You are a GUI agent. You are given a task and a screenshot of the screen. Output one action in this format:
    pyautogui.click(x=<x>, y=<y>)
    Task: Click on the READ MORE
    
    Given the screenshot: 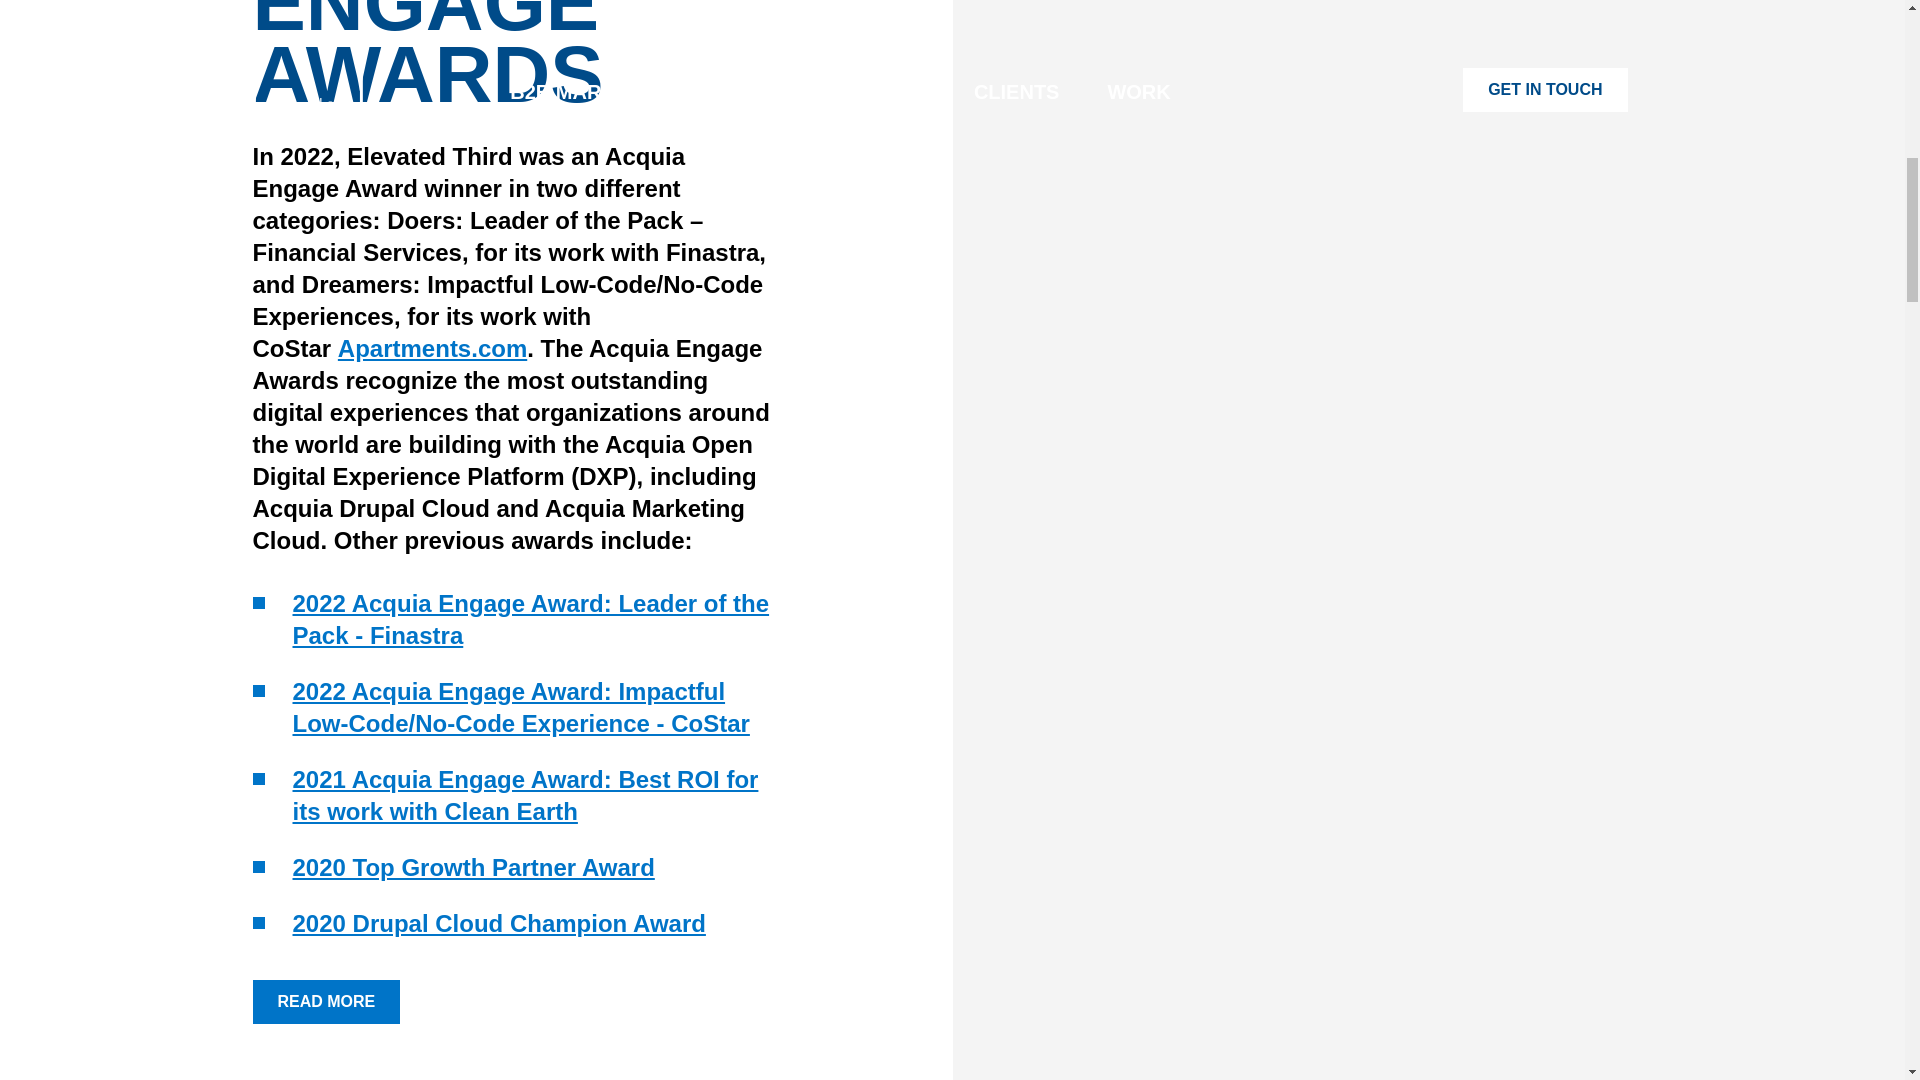 What is the action you would take?
    pyautogui.click(x=325, y=1001)
    